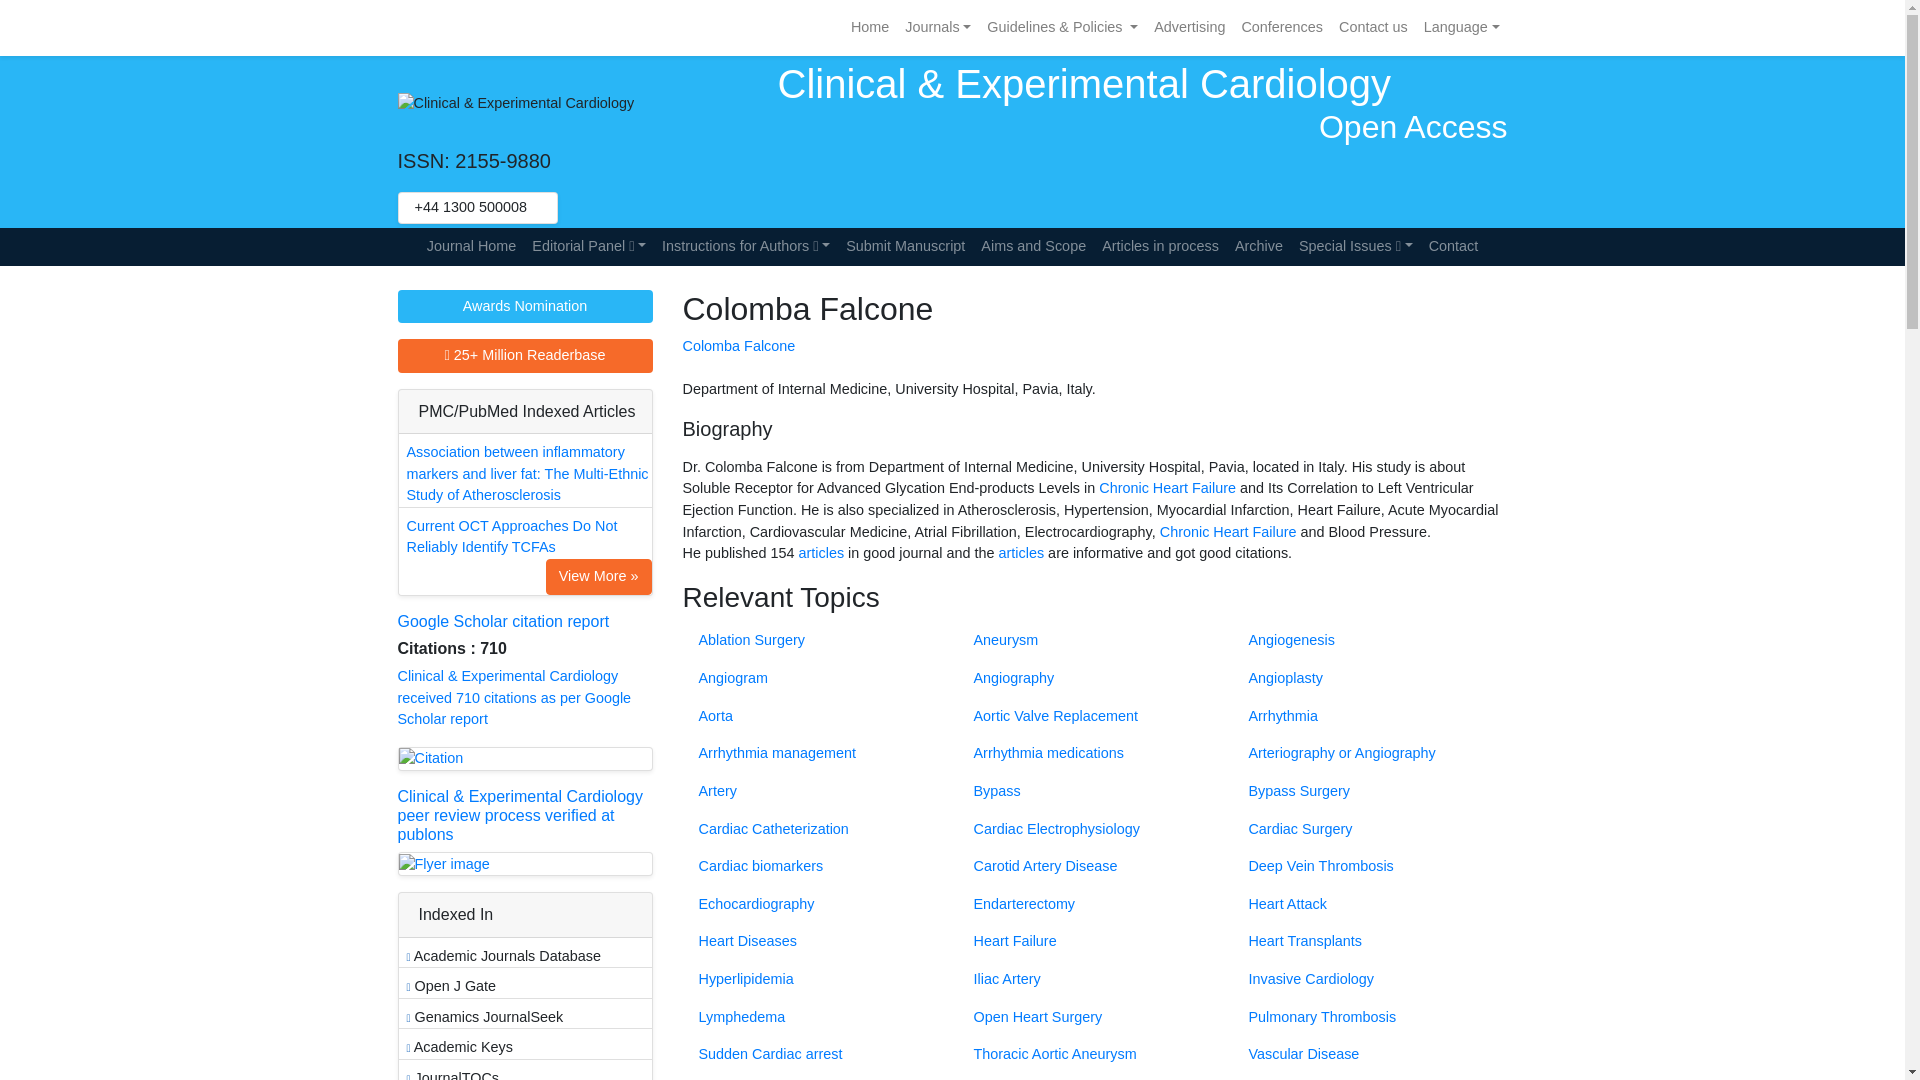 This screenshot has height=1080, width=1920. I want to click on Journals, so click(938, 28).